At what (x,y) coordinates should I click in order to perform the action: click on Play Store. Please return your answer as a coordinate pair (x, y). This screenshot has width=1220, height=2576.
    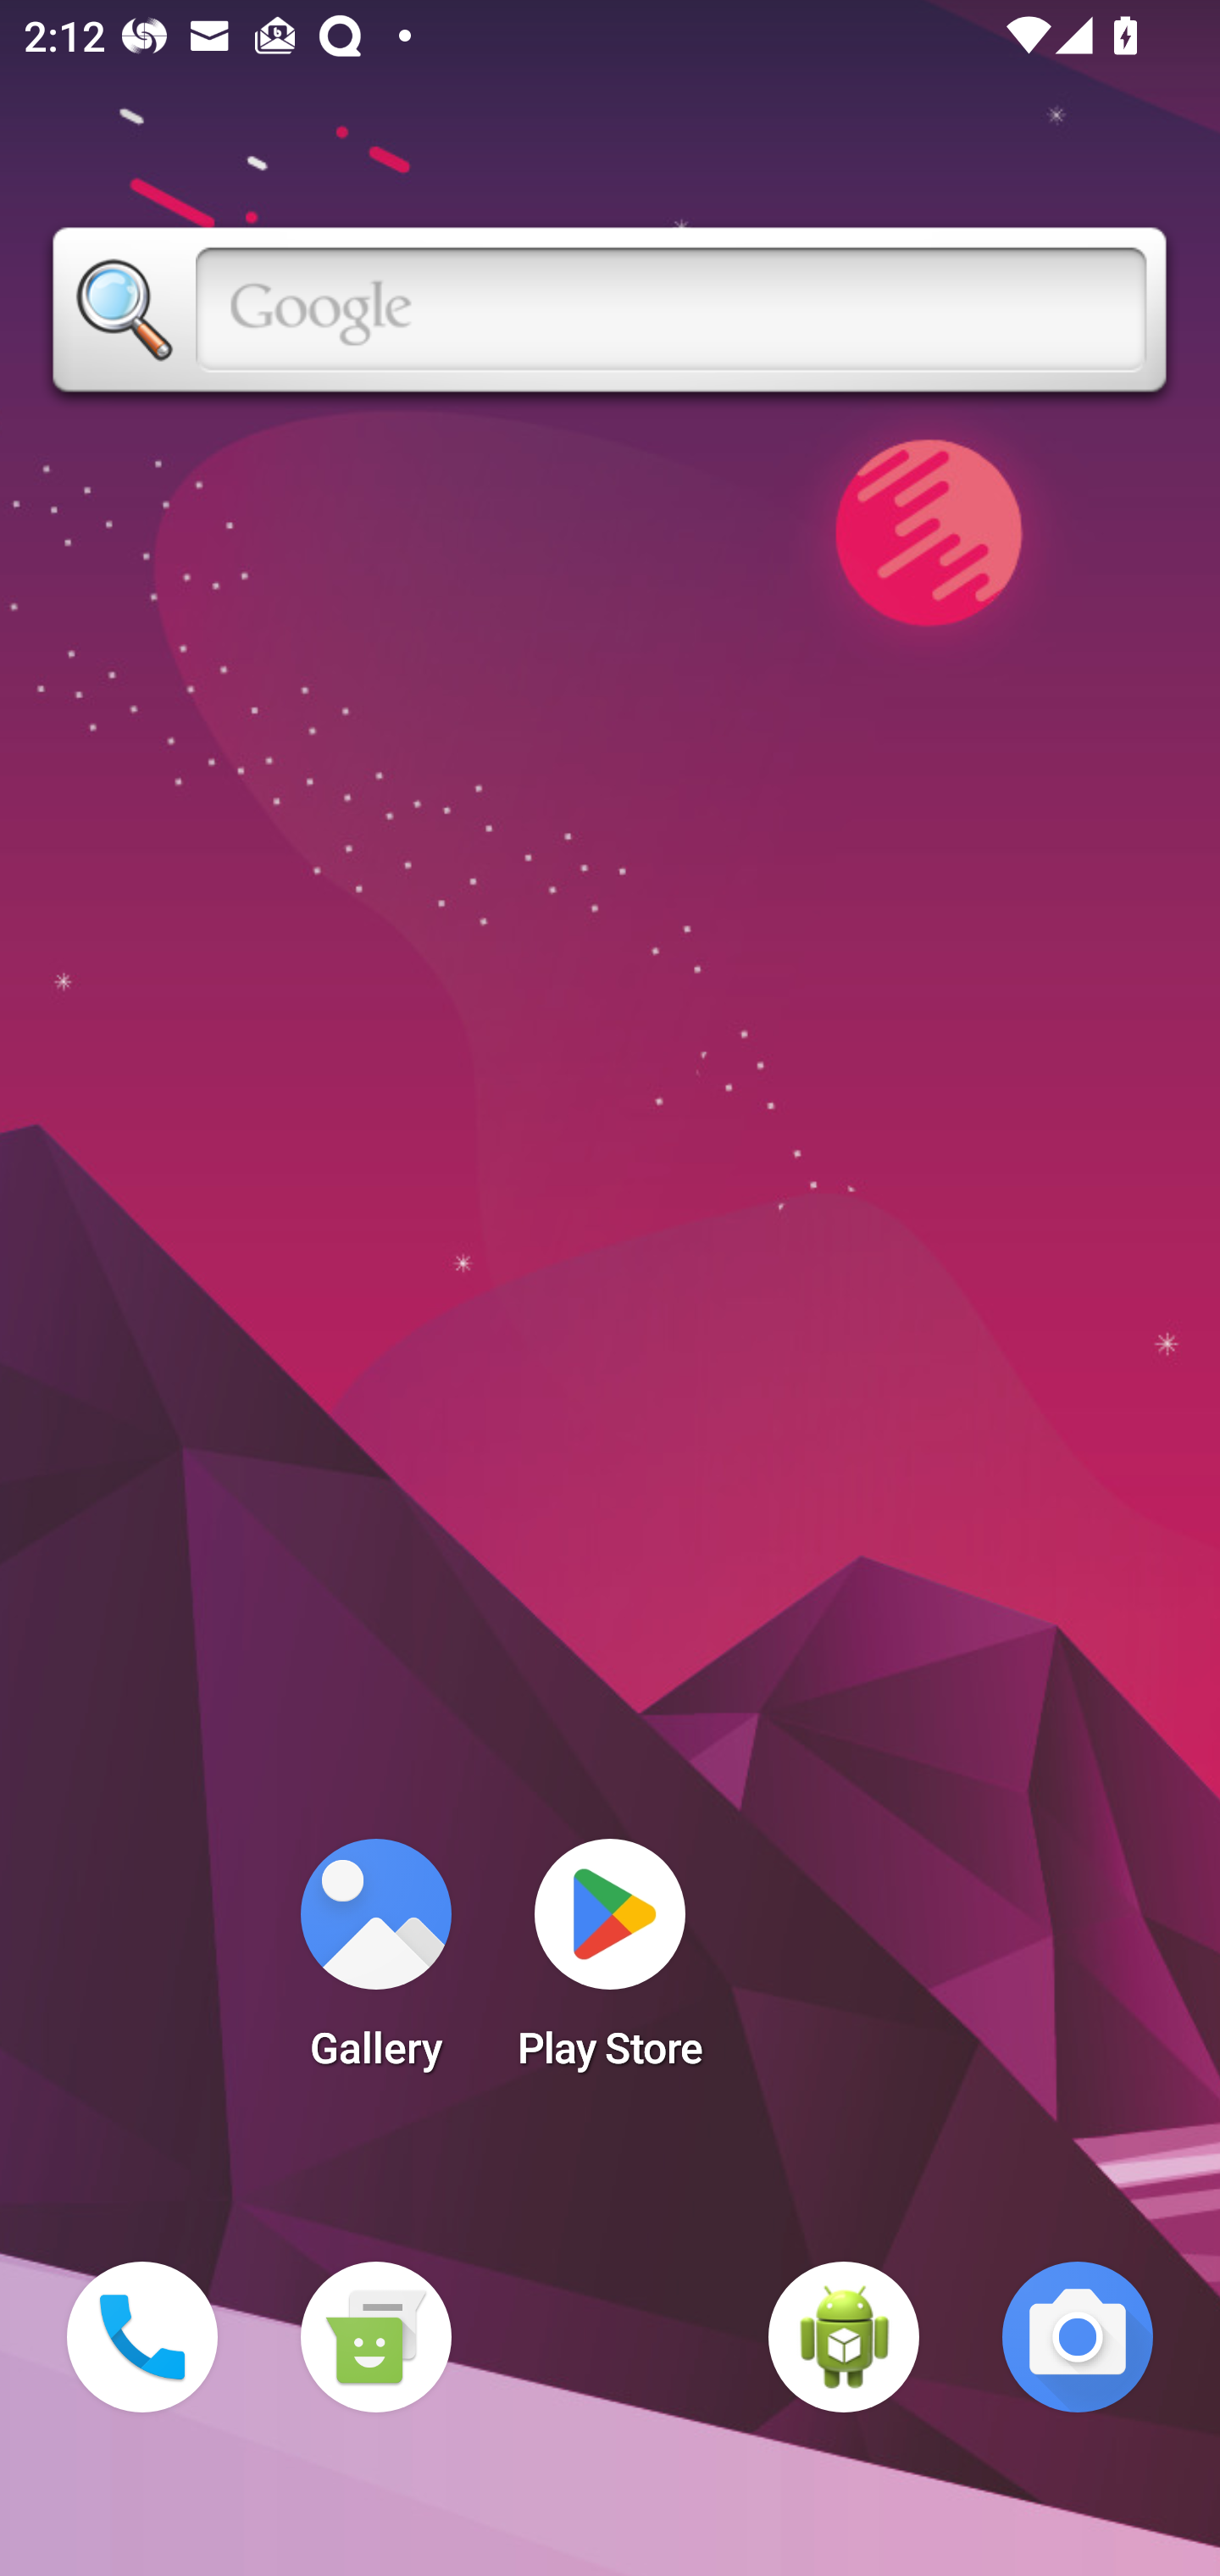
    Looking at the image, I should click on (610, 1964).